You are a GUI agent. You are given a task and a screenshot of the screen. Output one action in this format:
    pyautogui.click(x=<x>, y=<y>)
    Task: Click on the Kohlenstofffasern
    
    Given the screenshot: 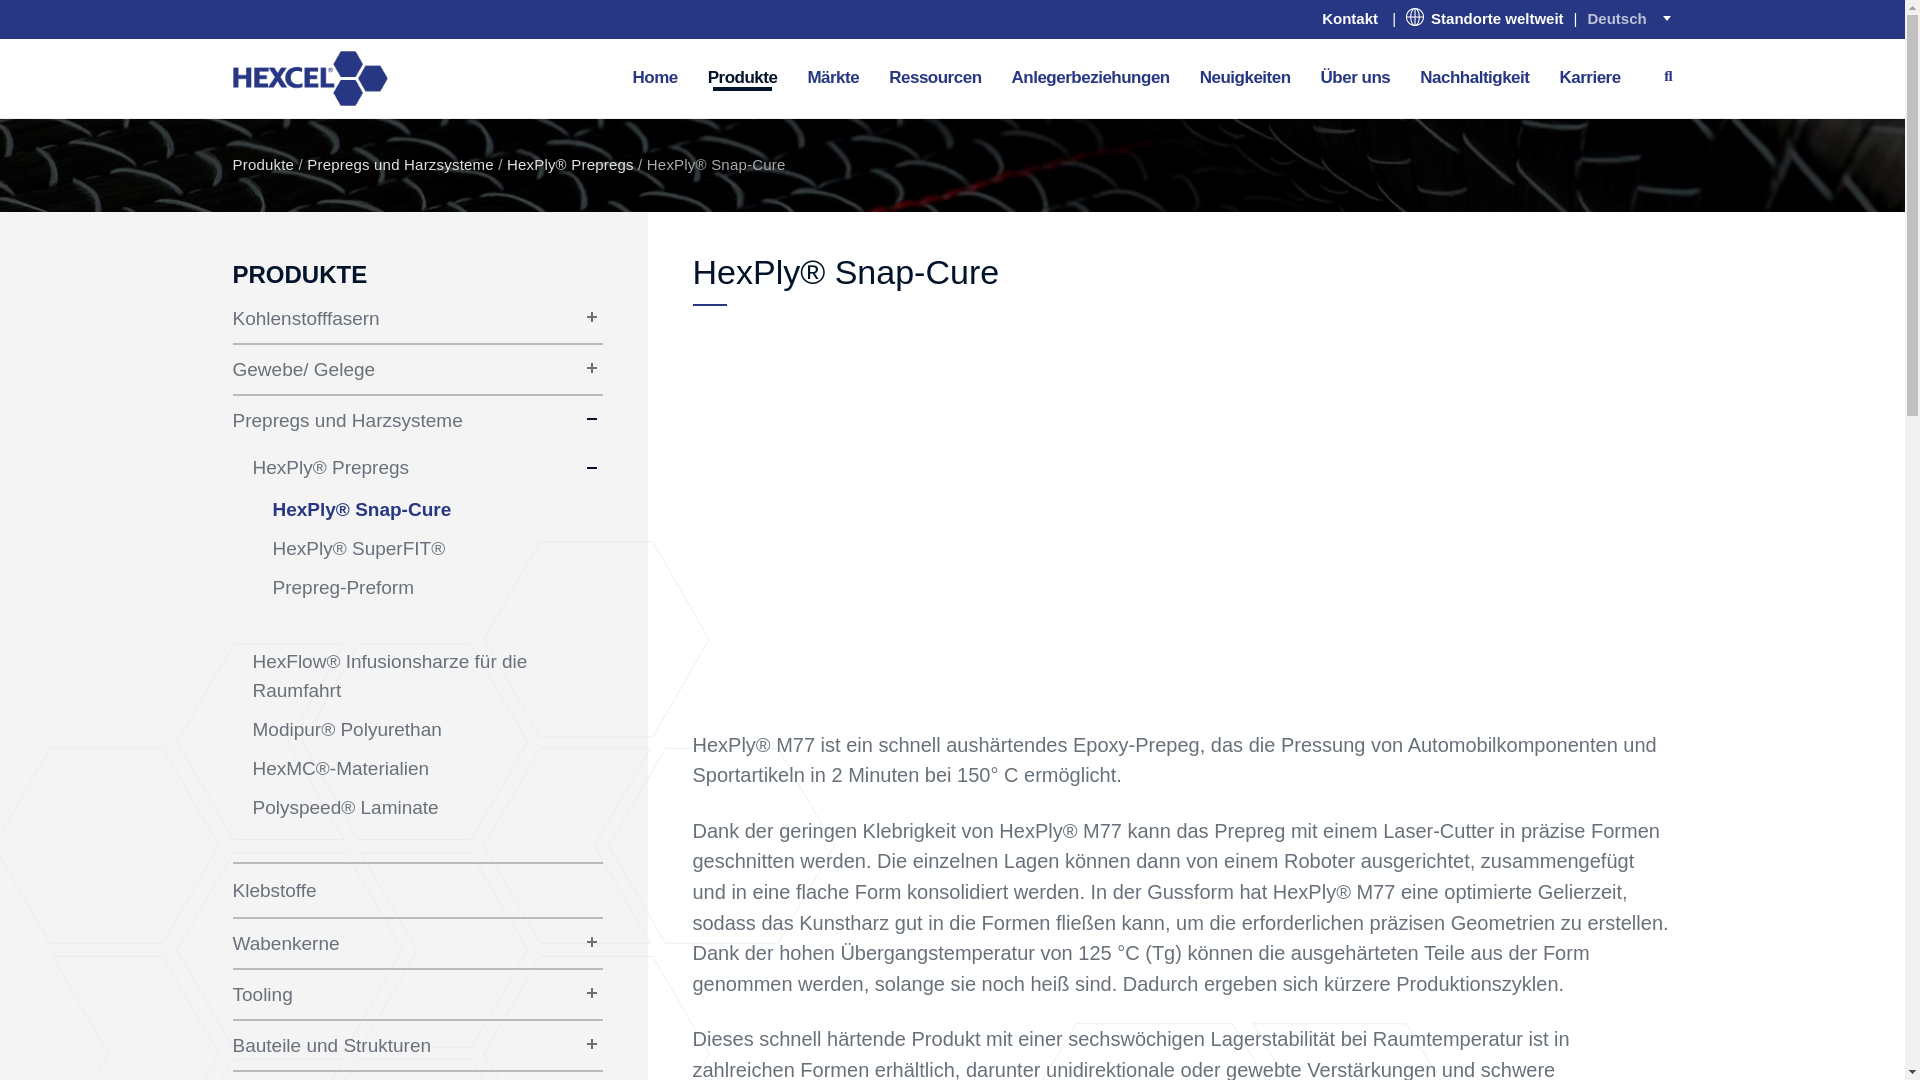 What is the action you would take?
    pyautogui.click(x=397, y=318)
    